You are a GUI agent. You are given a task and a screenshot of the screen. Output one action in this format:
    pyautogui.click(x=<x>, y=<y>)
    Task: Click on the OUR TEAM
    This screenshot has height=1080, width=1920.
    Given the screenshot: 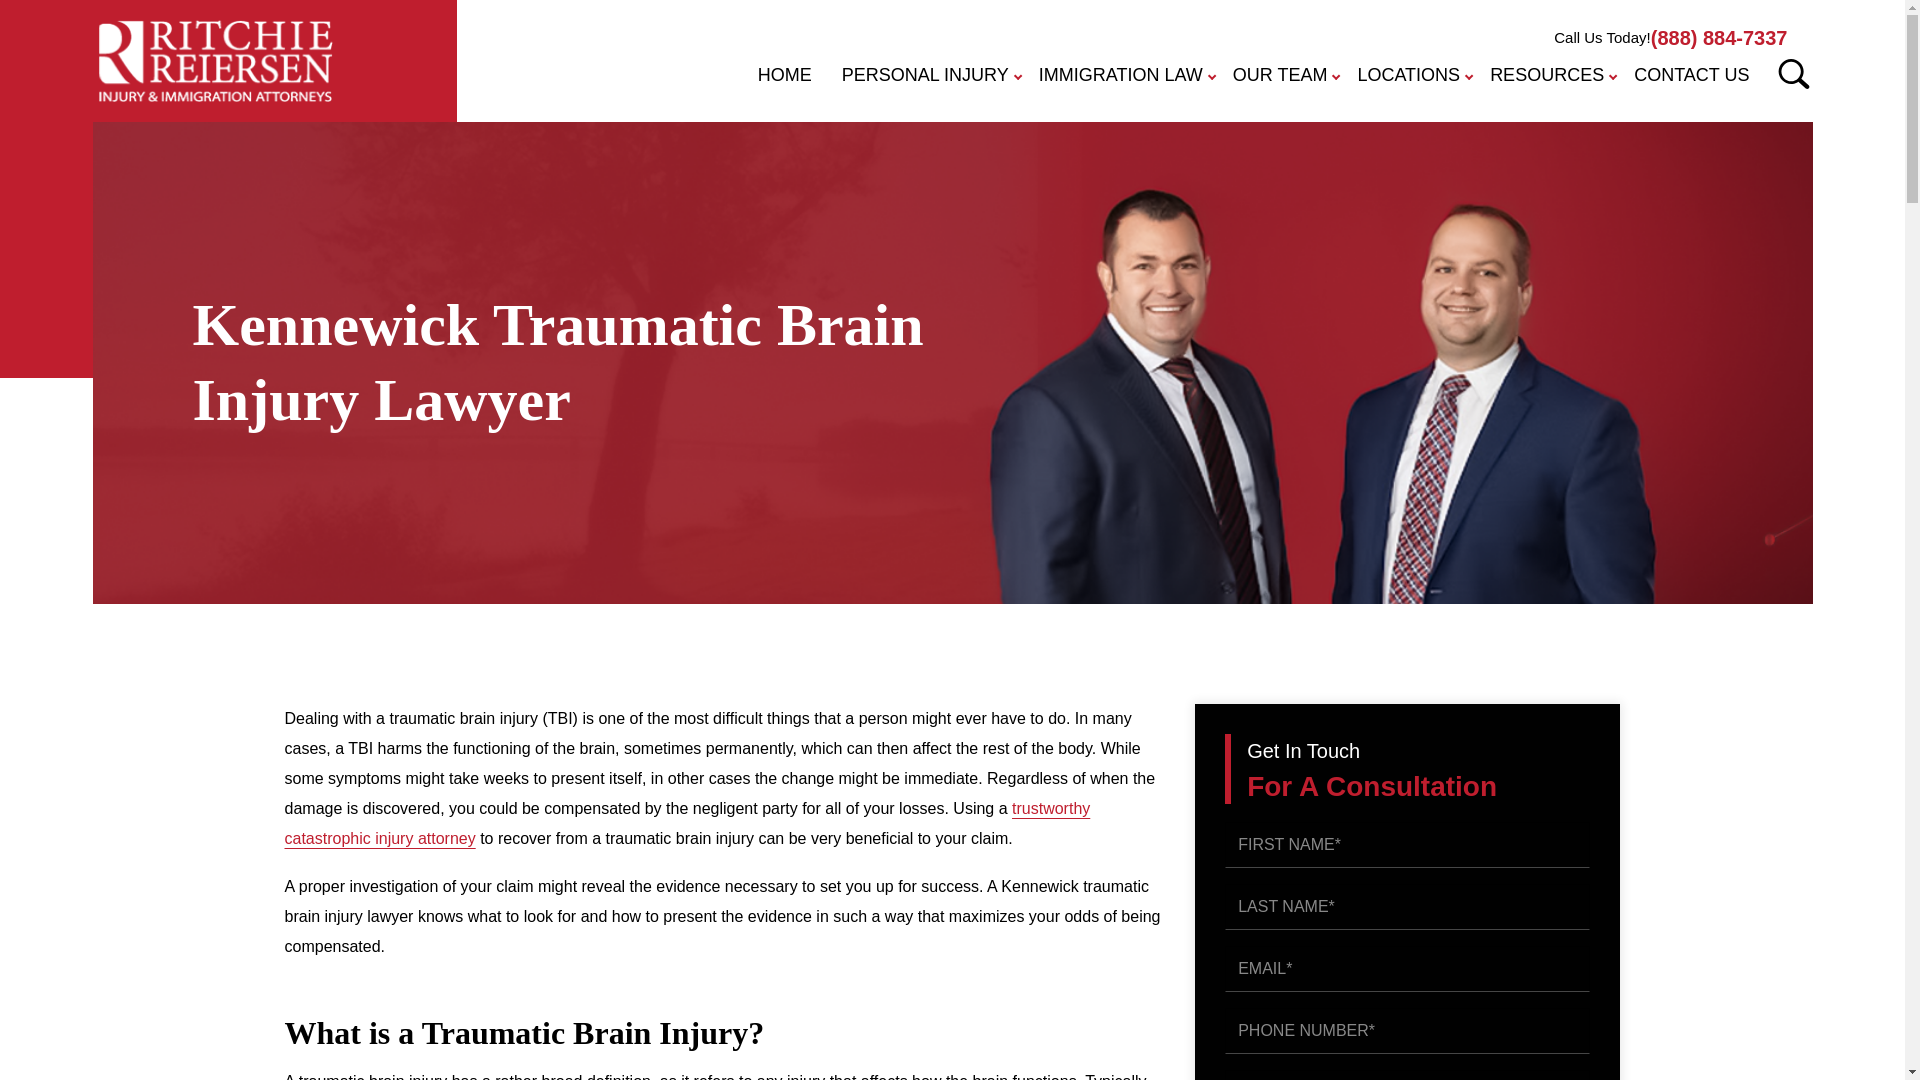 What is the action you would take?
    pyautogui.click(x=1280, y=76)
    